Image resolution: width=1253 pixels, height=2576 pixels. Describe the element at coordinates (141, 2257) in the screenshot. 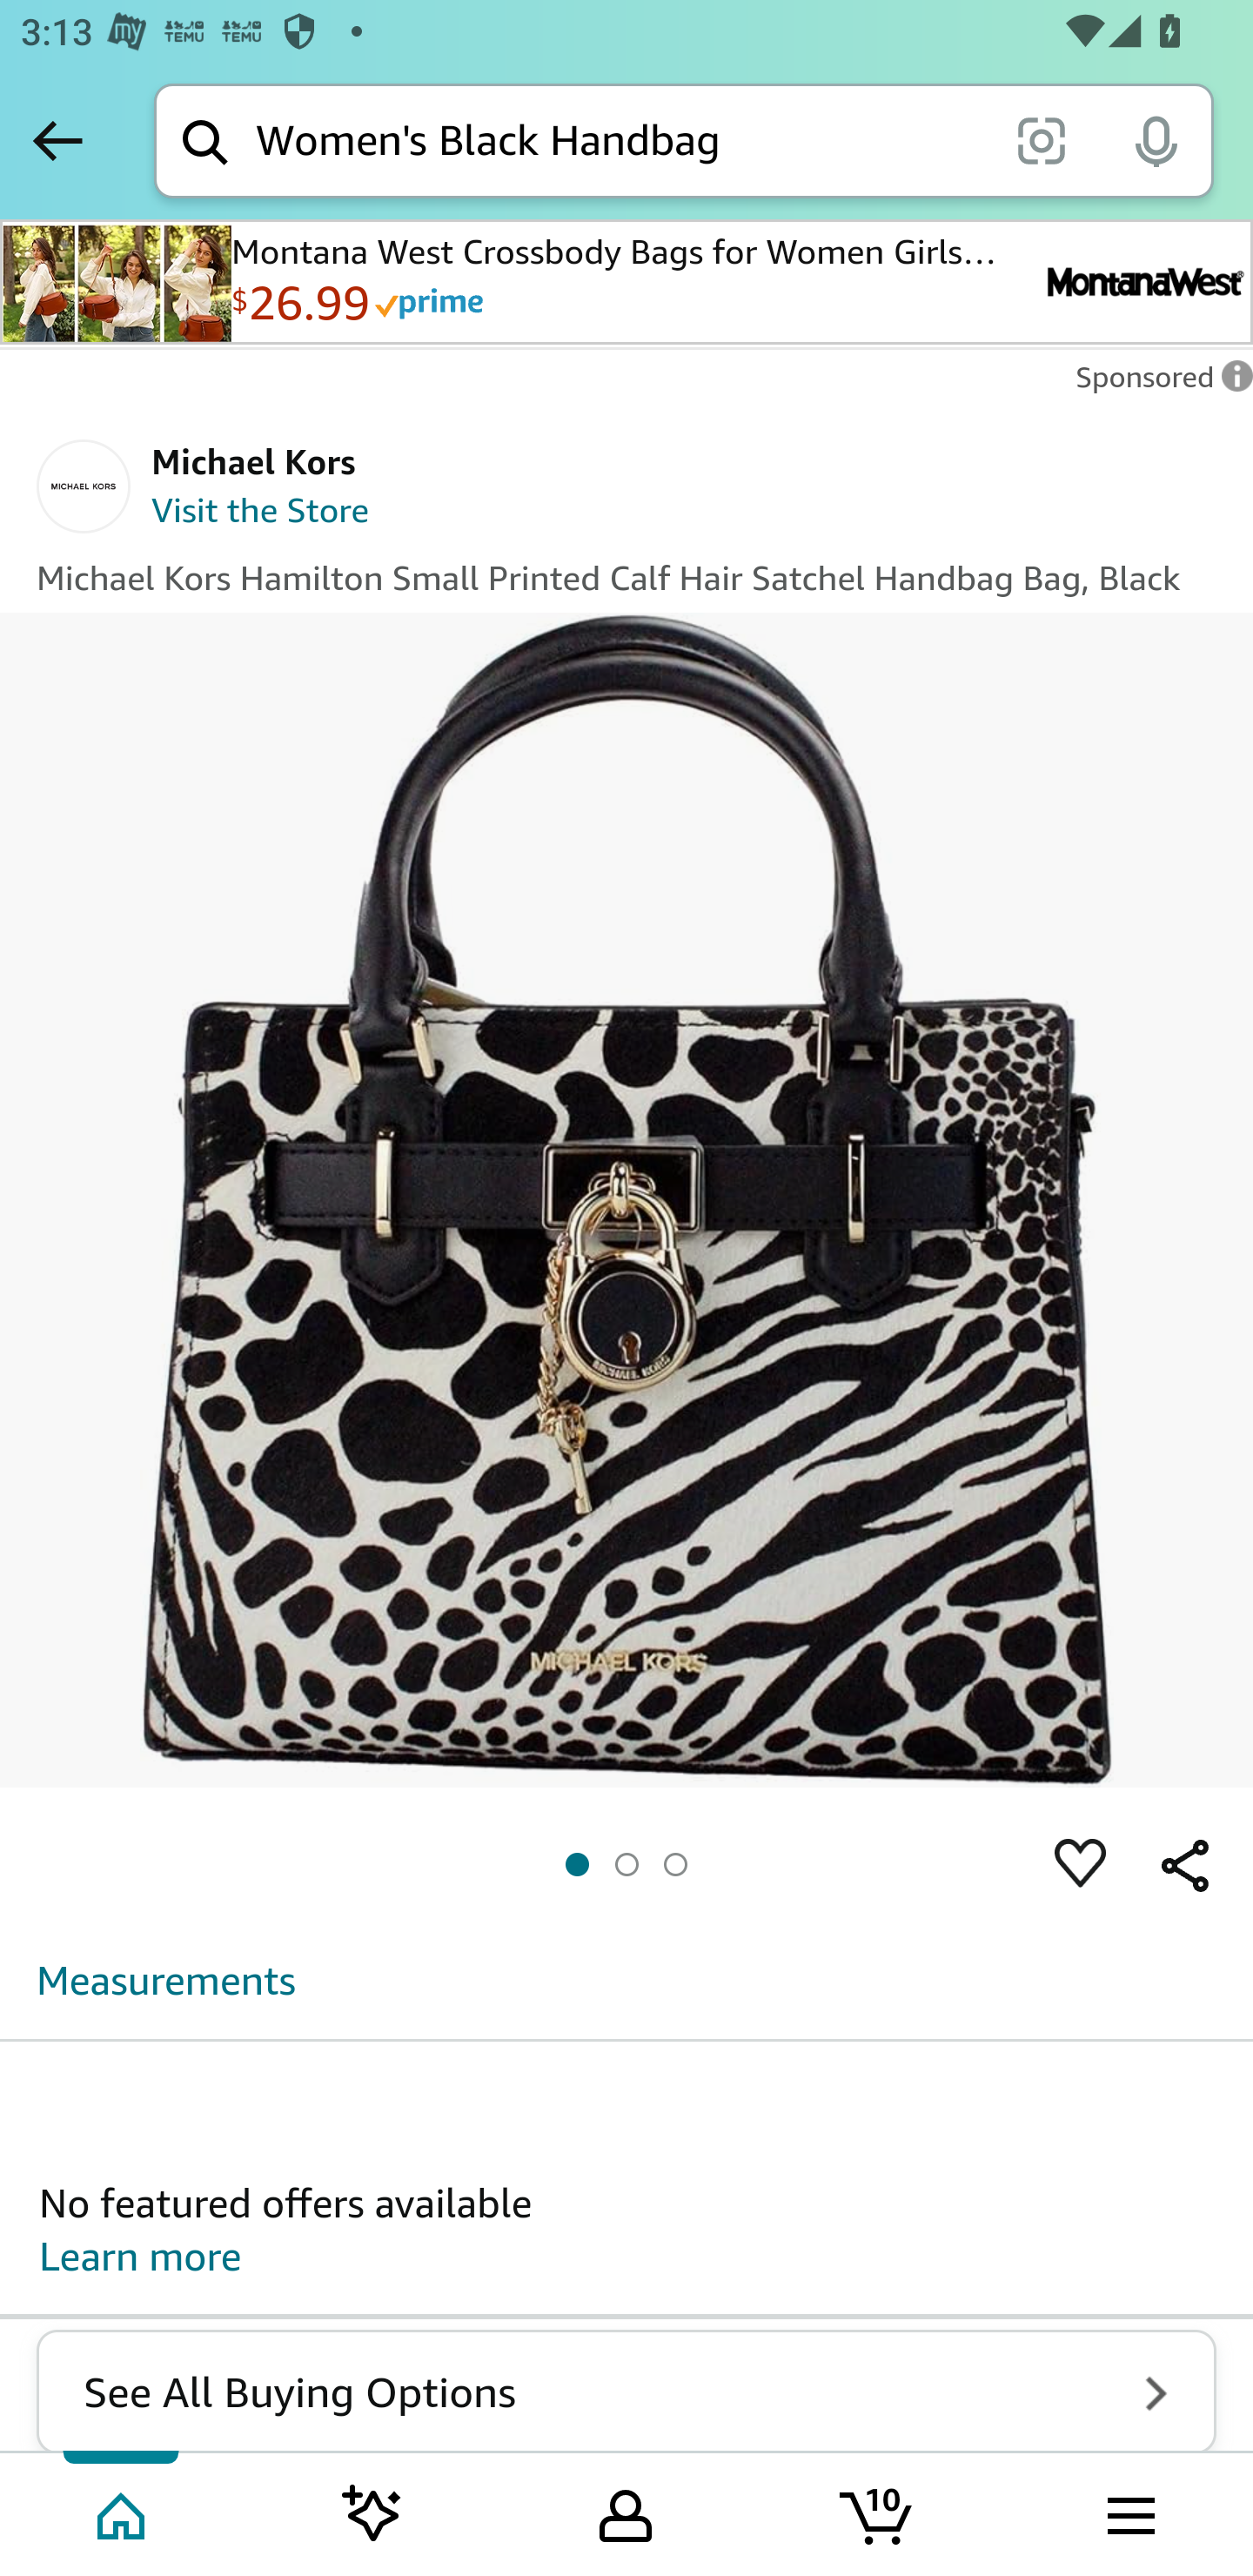

I see `Learn more` at that location.